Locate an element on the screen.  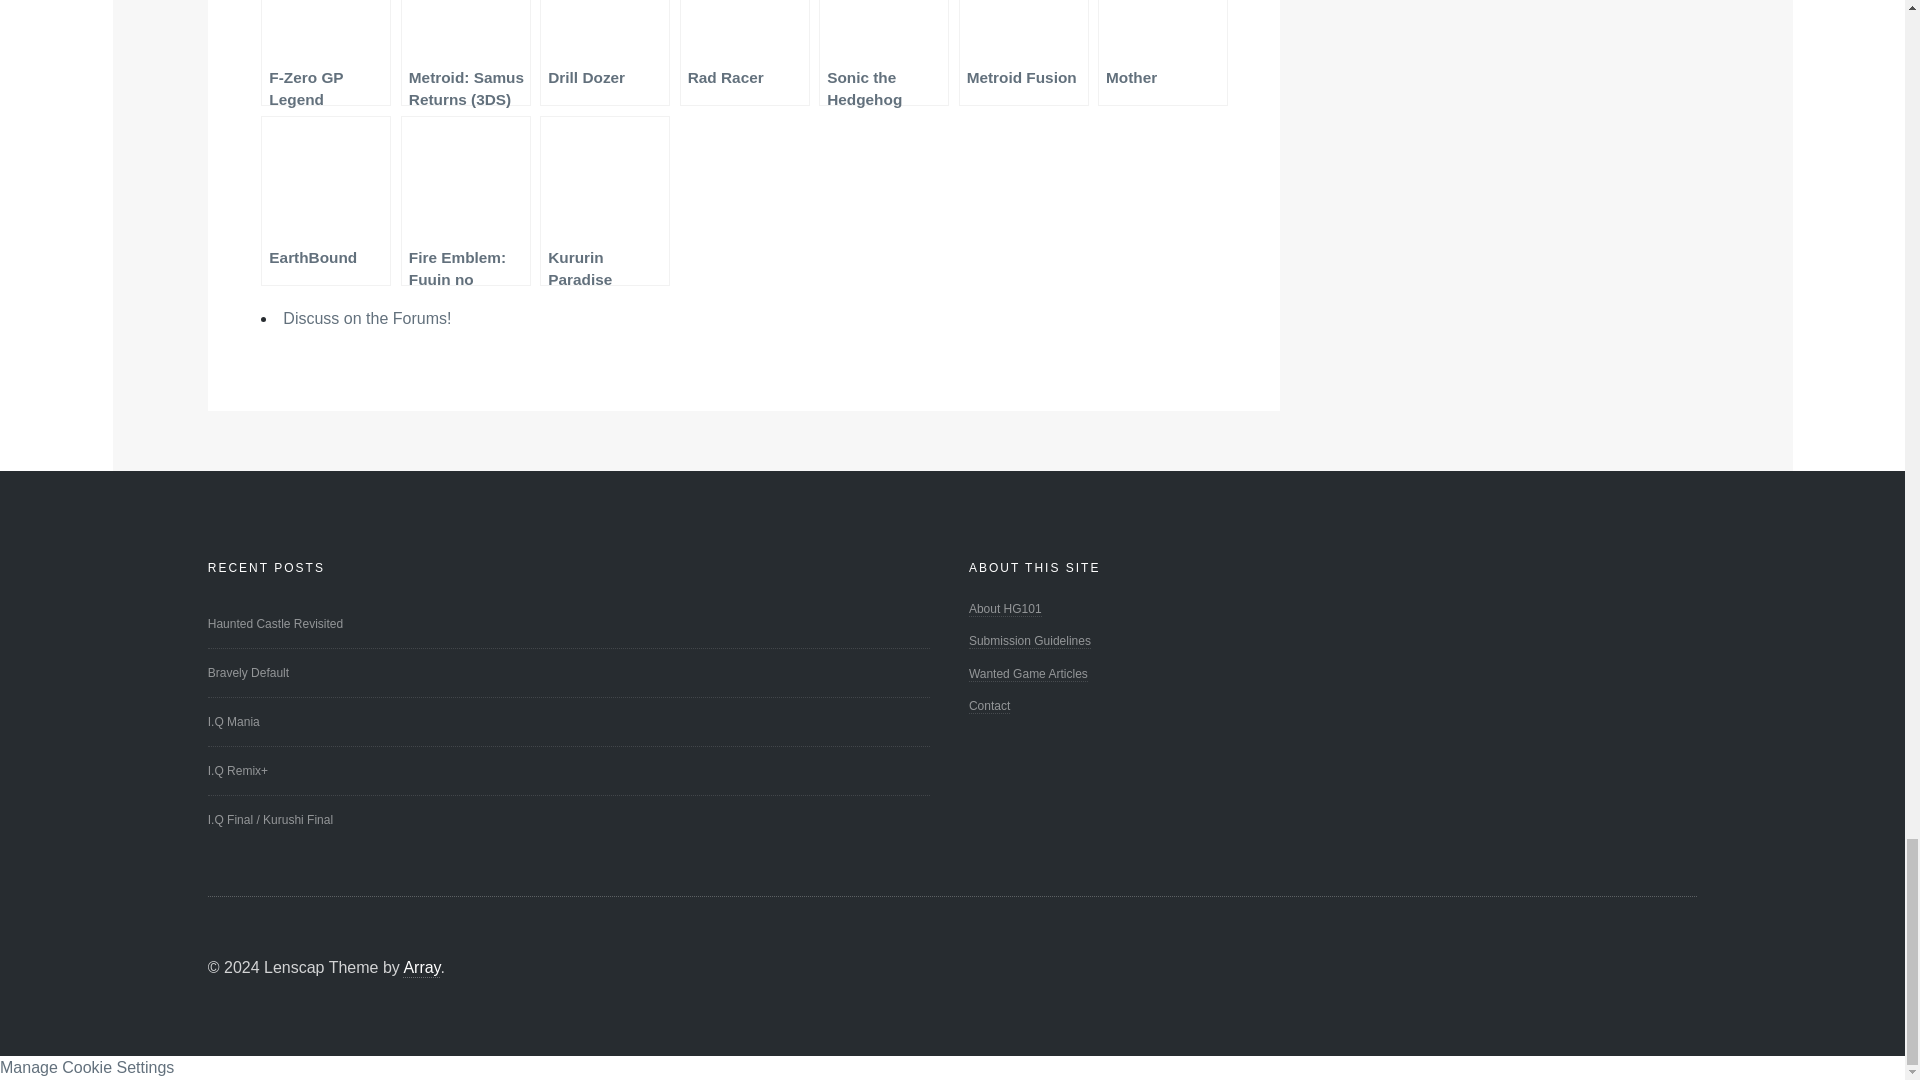
Drill Dozer is located at coordinates (604, 52).